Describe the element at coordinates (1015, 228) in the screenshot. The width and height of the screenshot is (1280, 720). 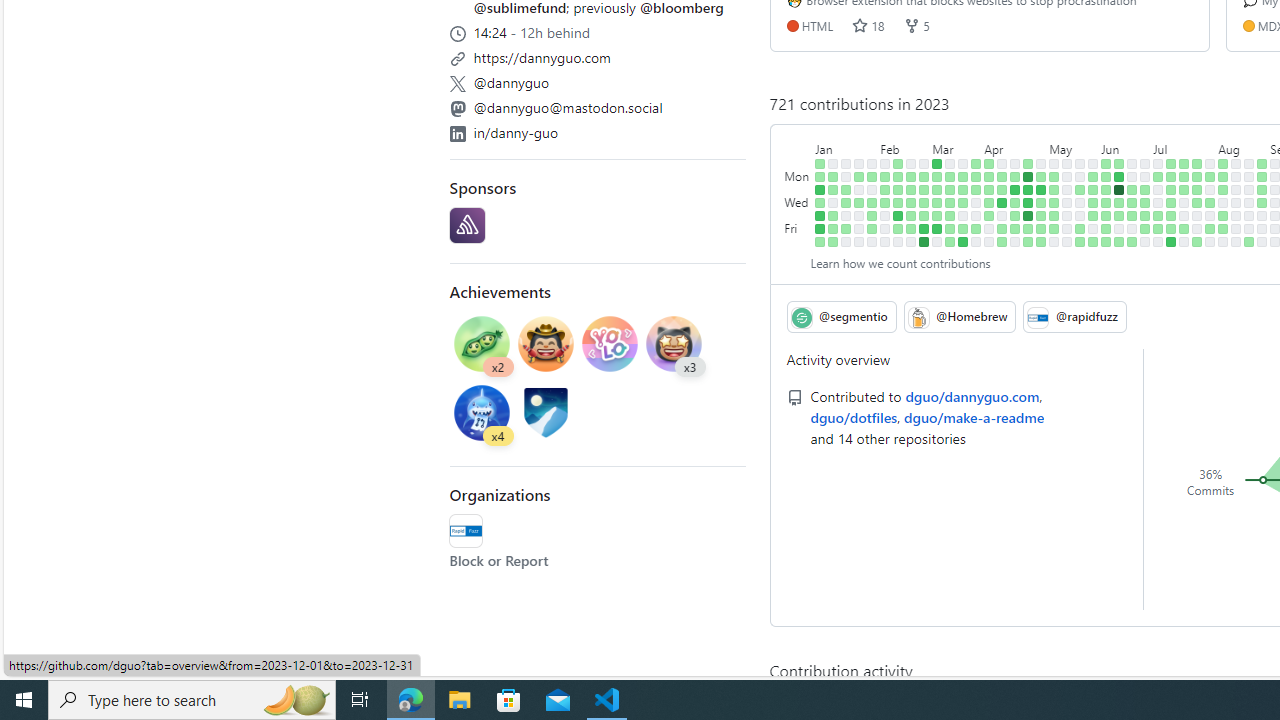
I see `6 contributions on April 21st.` at that location.